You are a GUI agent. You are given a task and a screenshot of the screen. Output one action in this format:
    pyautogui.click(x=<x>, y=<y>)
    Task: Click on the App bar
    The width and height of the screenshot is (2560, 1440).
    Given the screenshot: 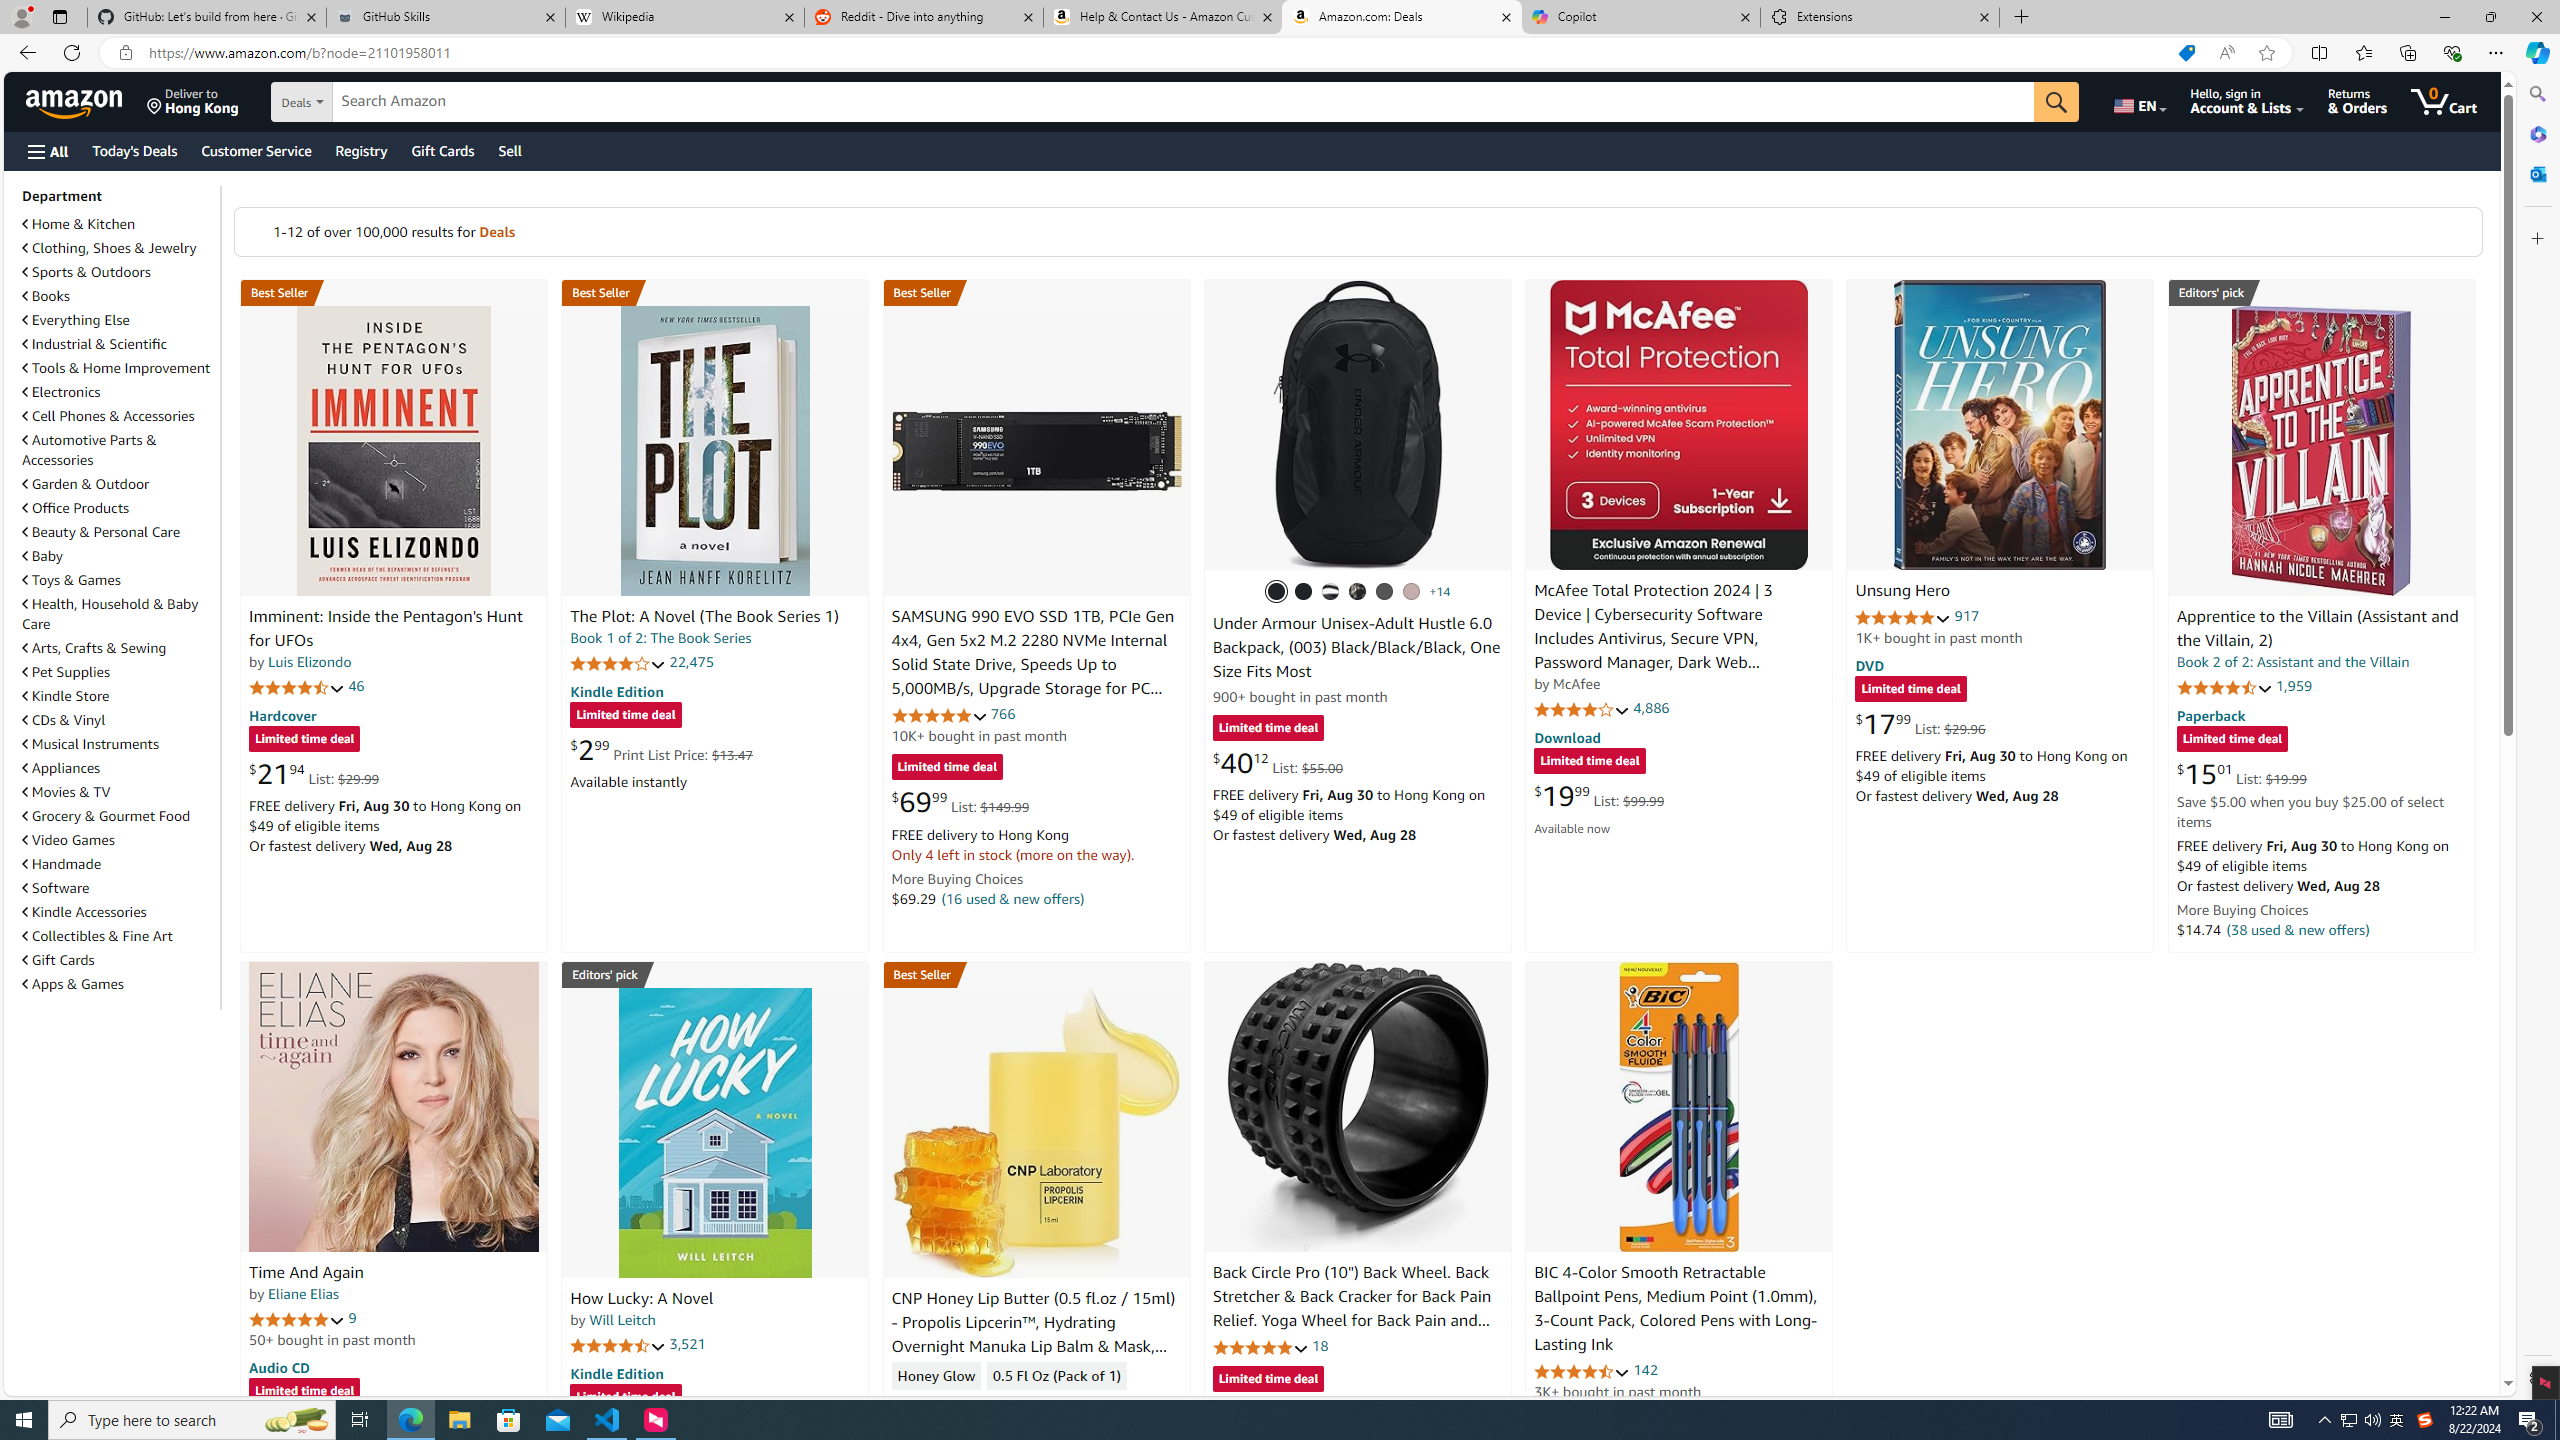 What is the action you would take?
    pyautogui.click(x=1280, y=53)
    